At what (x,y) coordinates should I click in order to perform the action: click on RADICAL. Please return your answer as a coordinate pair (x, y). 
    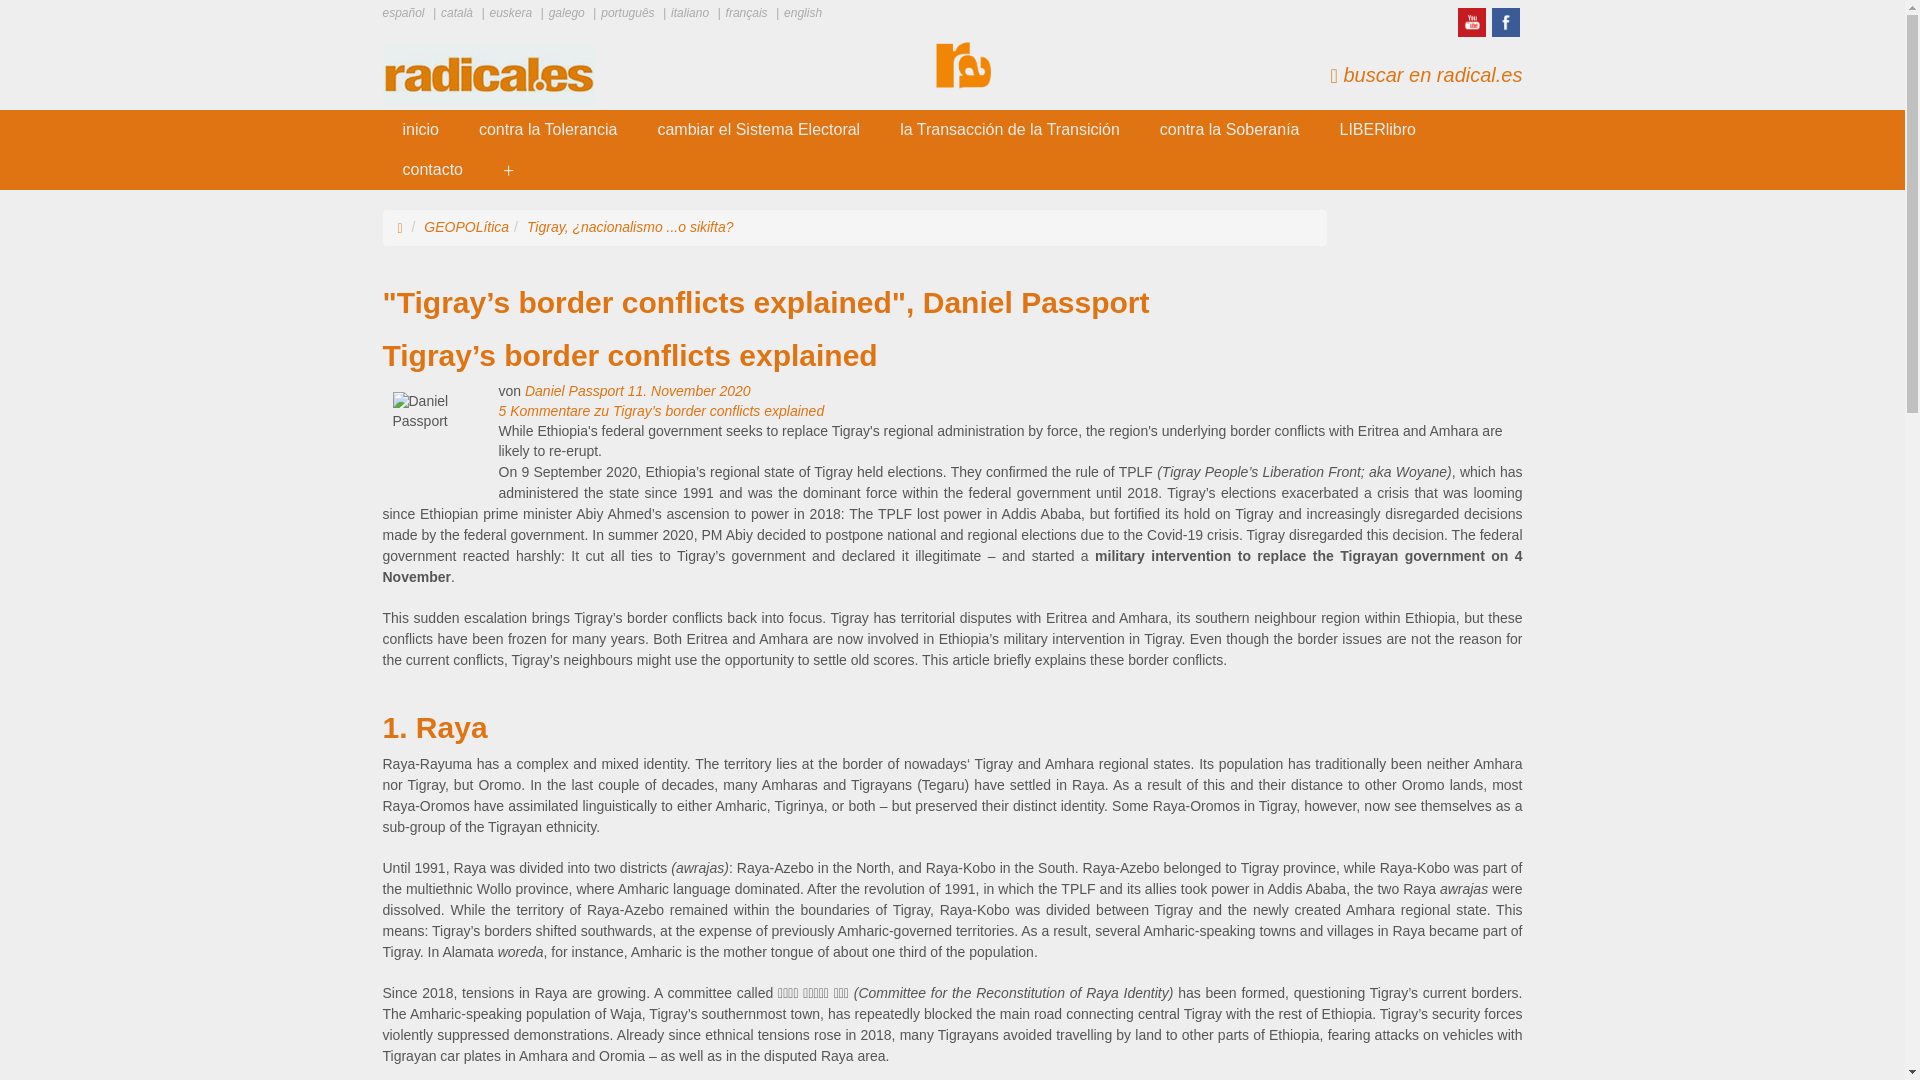
    Looking at the image, I should click on (420, 130).